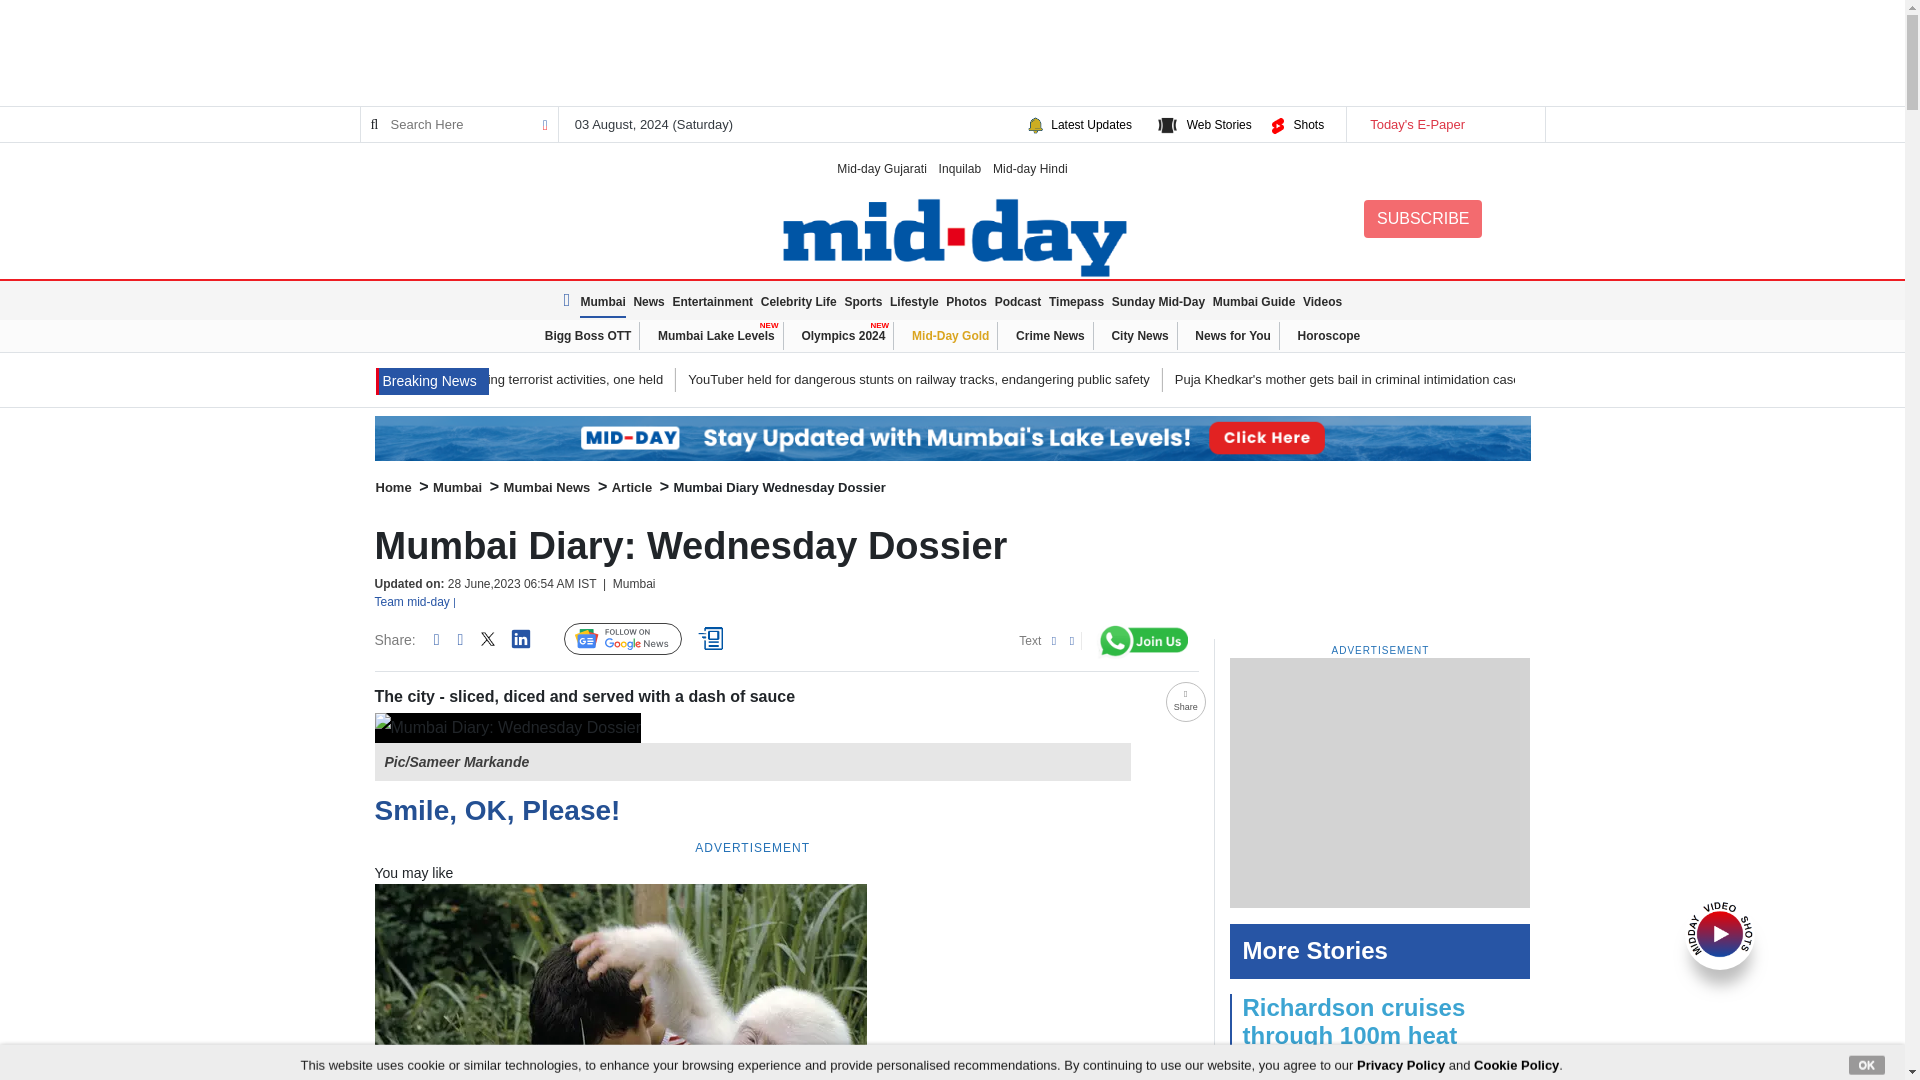 Image resolution: width=1920 pixels, height=1080 pixels. I want to click on Latest News, so click(432, 382).